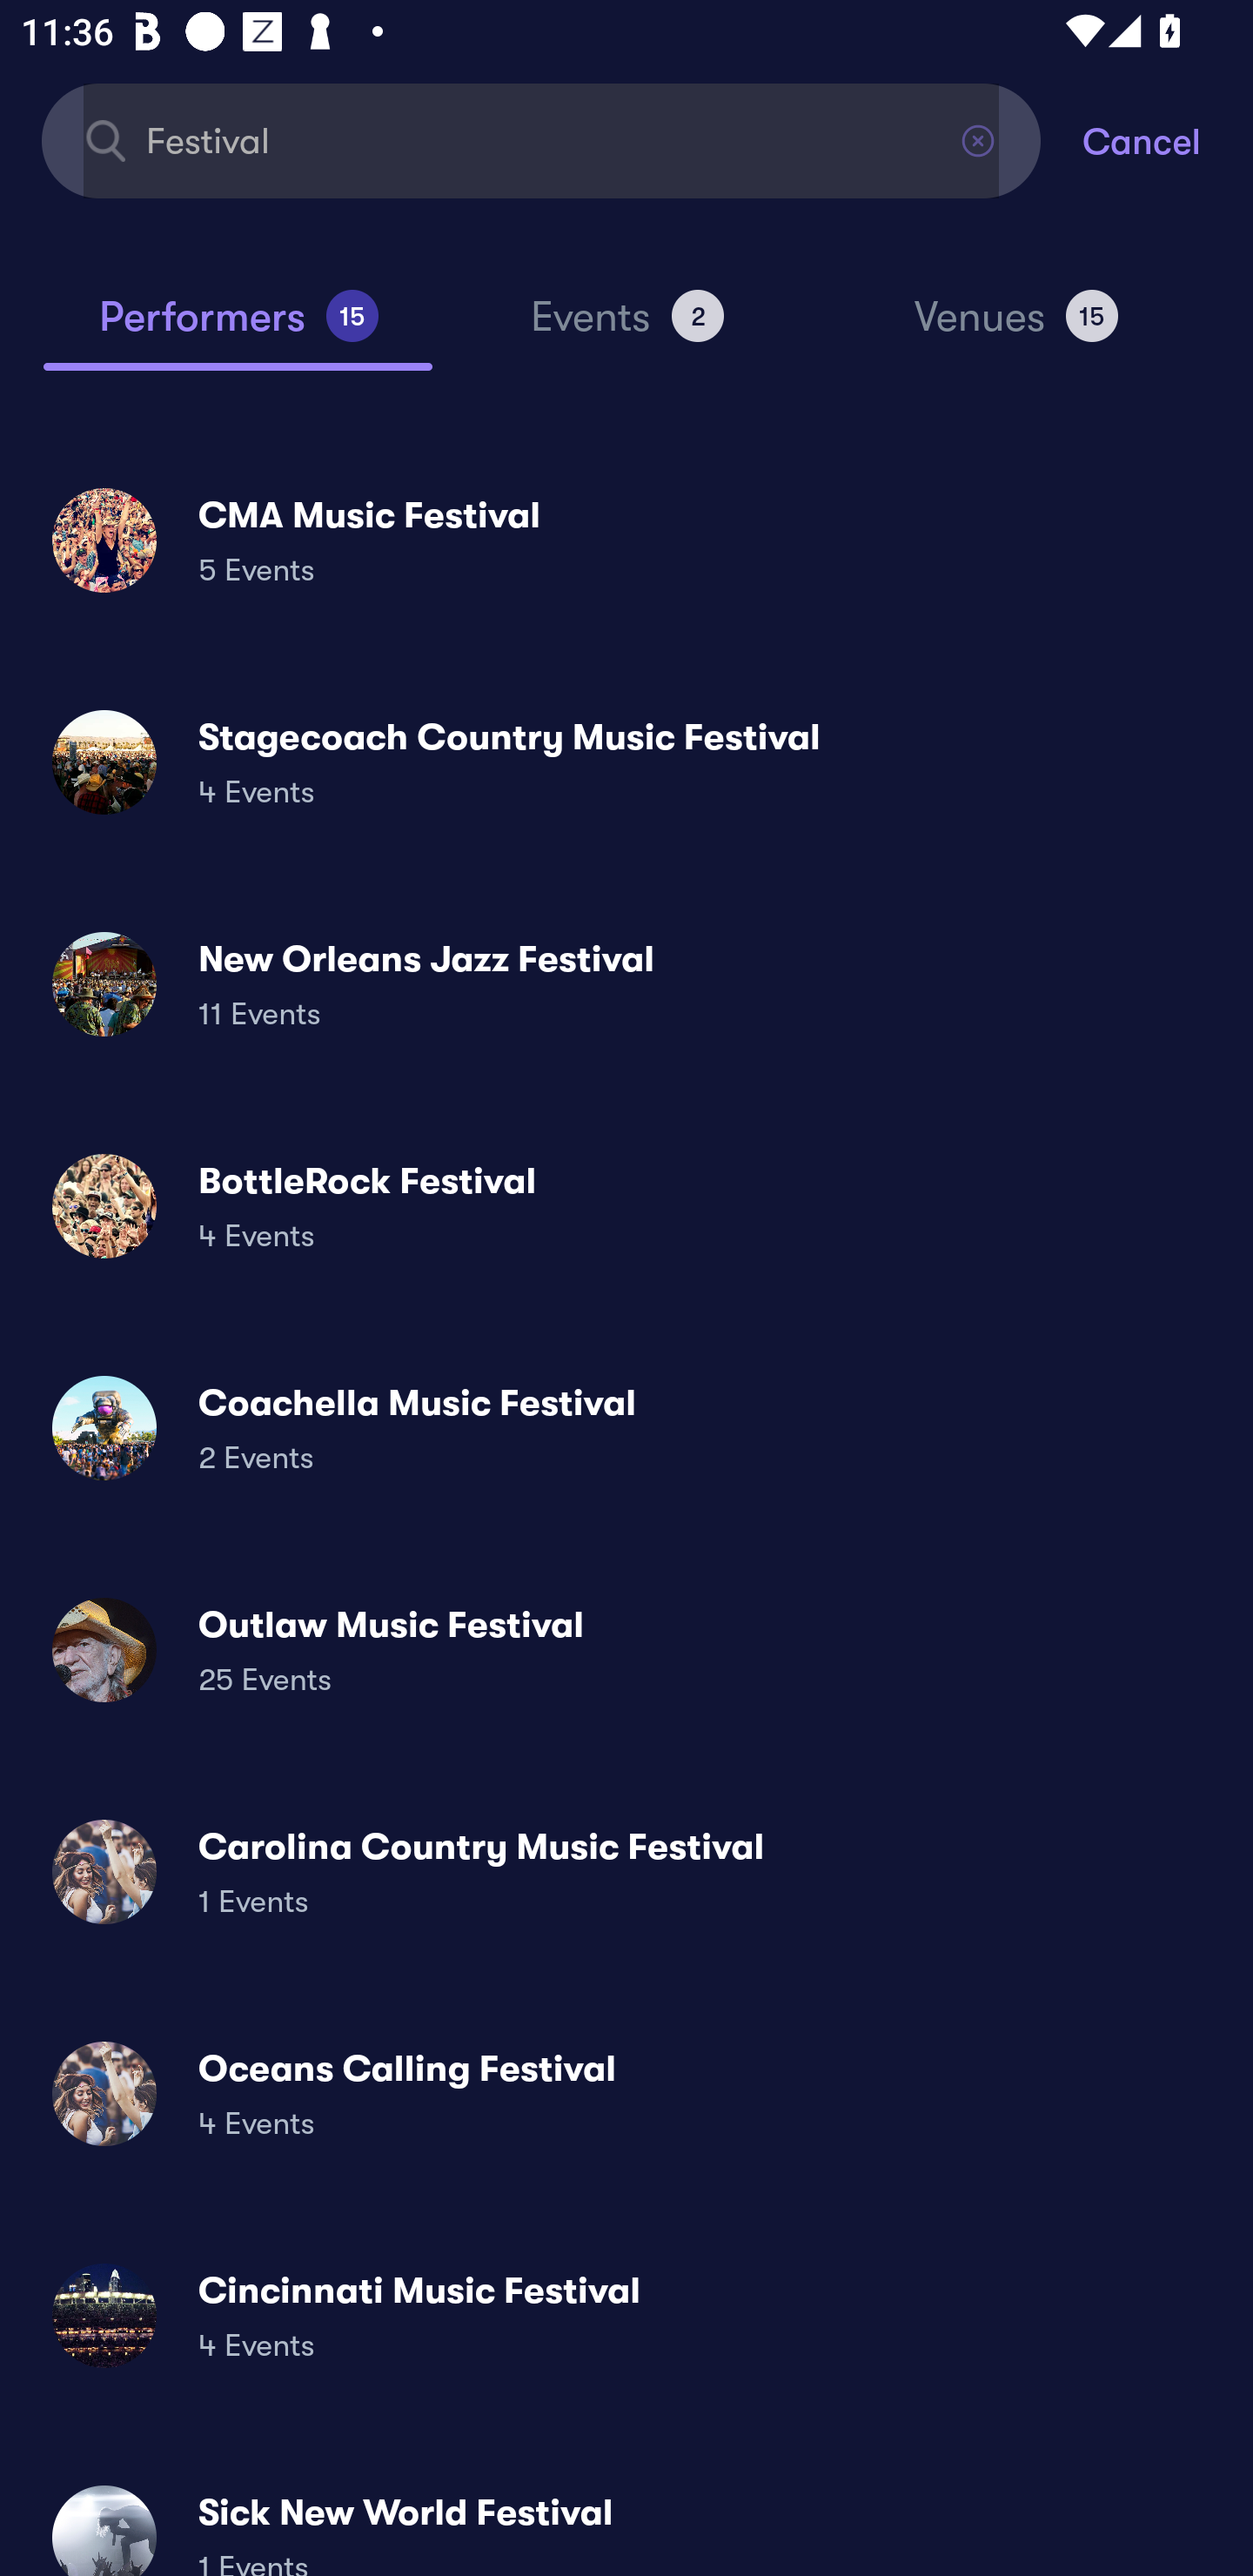 The width and height of the screenshot is (1253, 2576). What do you see at coordinates (626, 1206) in the screenshot?
I see `BottleRock Festival 4 Events` at bounding box center [626, 1206].